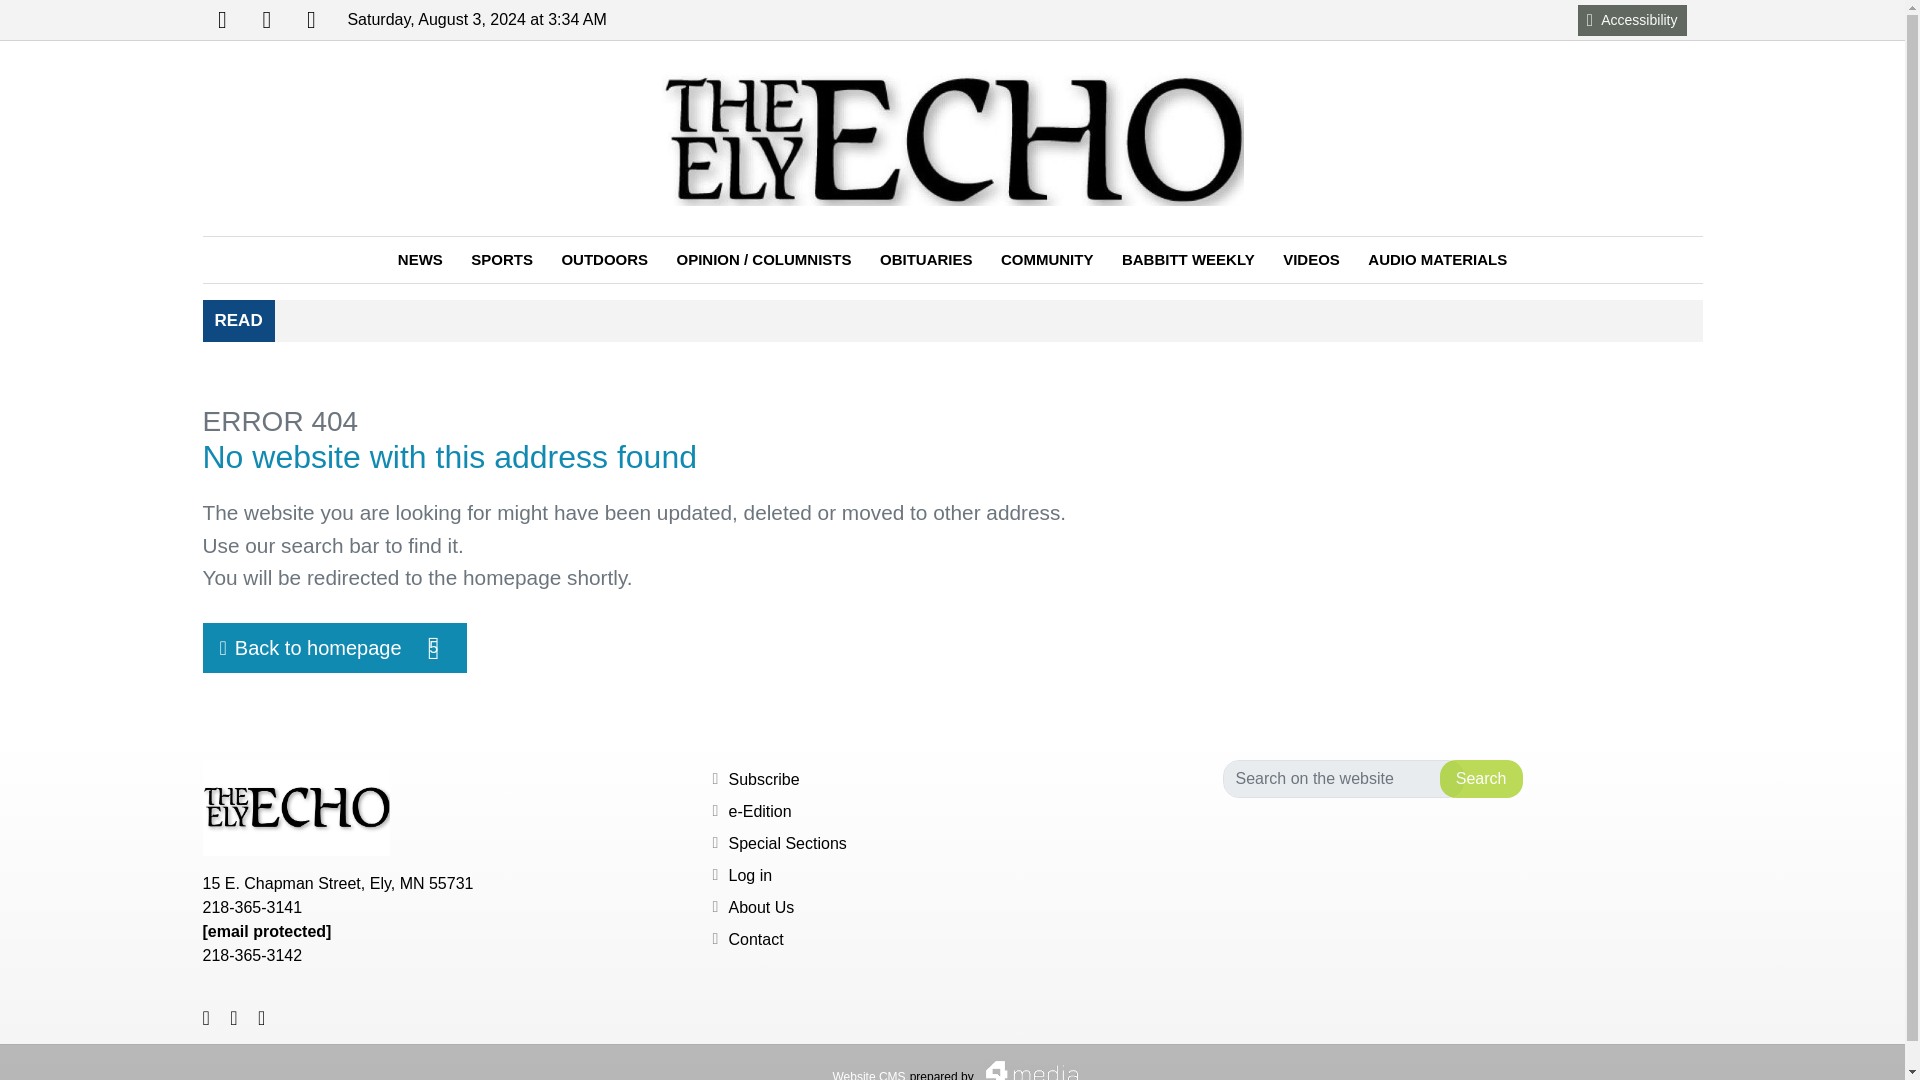 The width and height of the screenshot is (1920, 1080). What do you see at coordinates (786, 843) in the screenshot?
I see `e-Edition` at bounding box center [786, 843].